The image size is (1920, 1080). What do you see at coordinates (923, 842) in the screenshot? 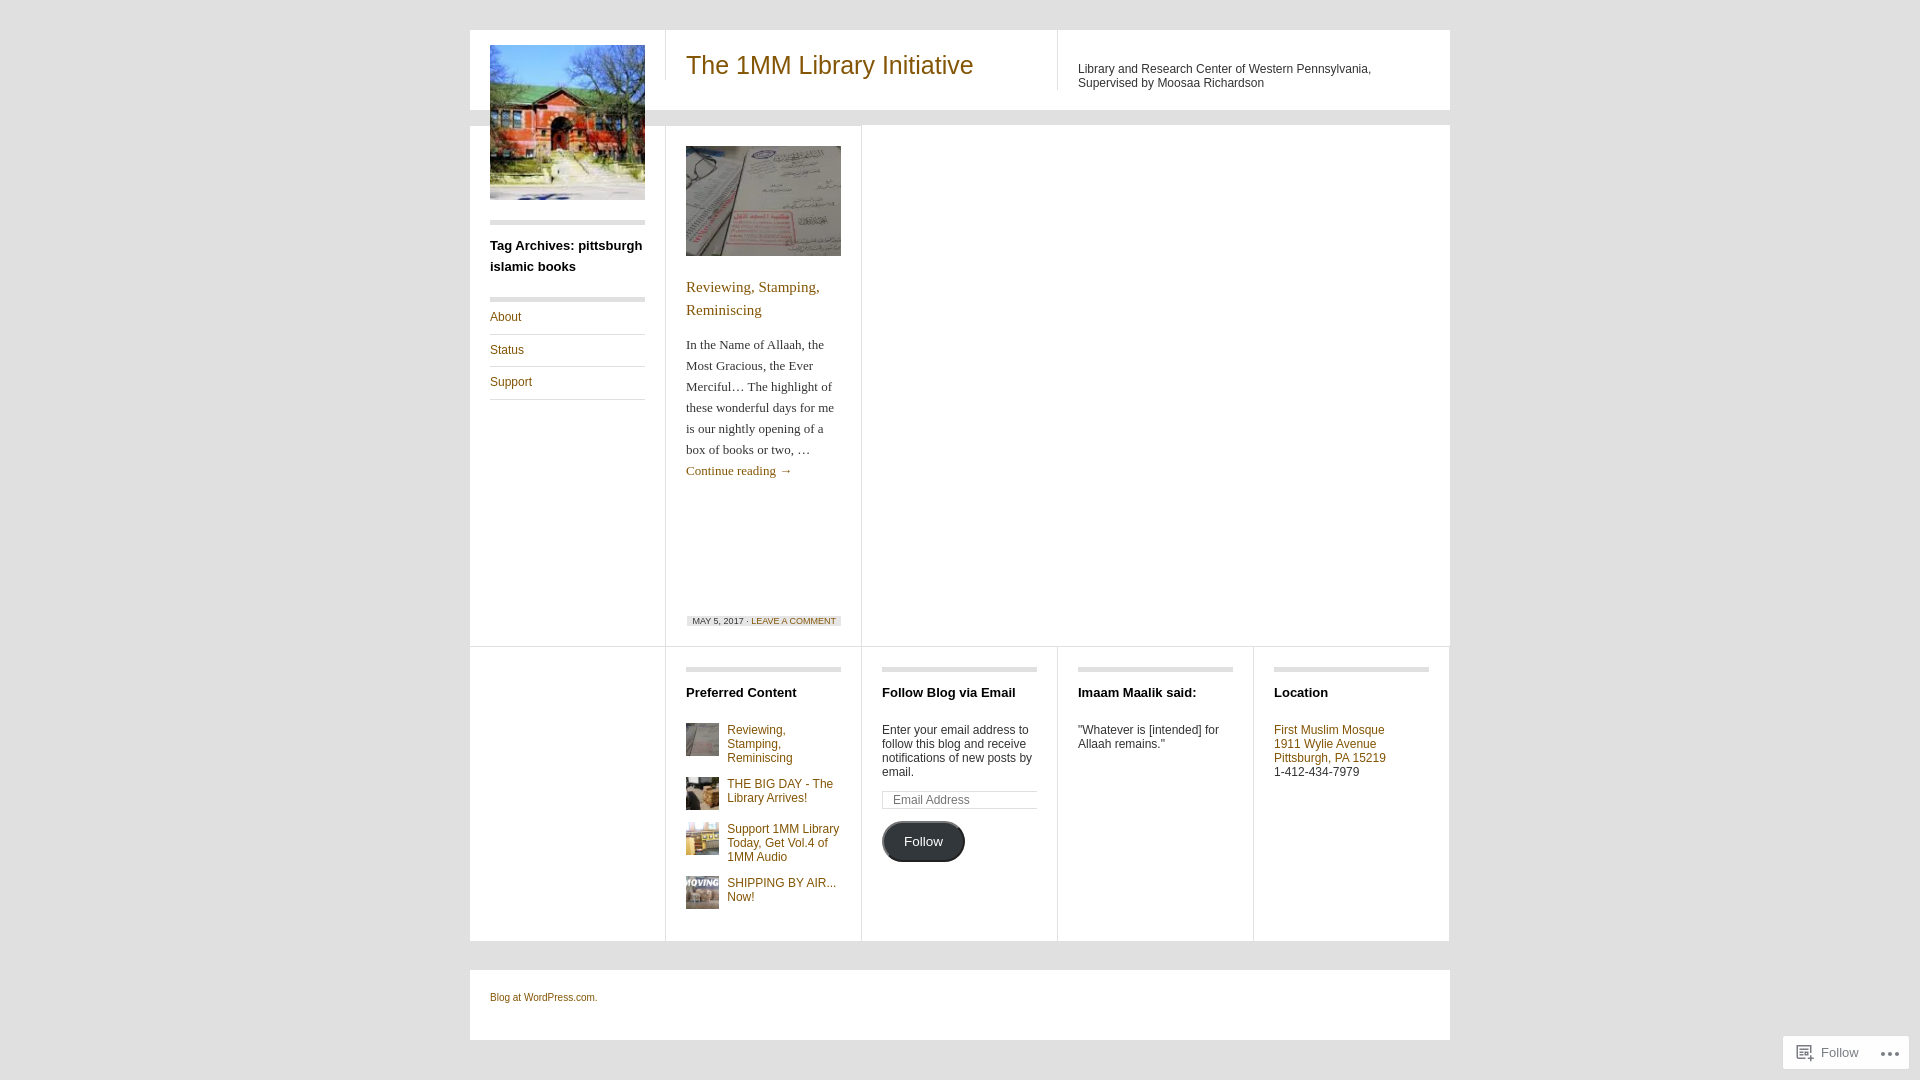
I see `Follow` at bounding box center [923, 842].